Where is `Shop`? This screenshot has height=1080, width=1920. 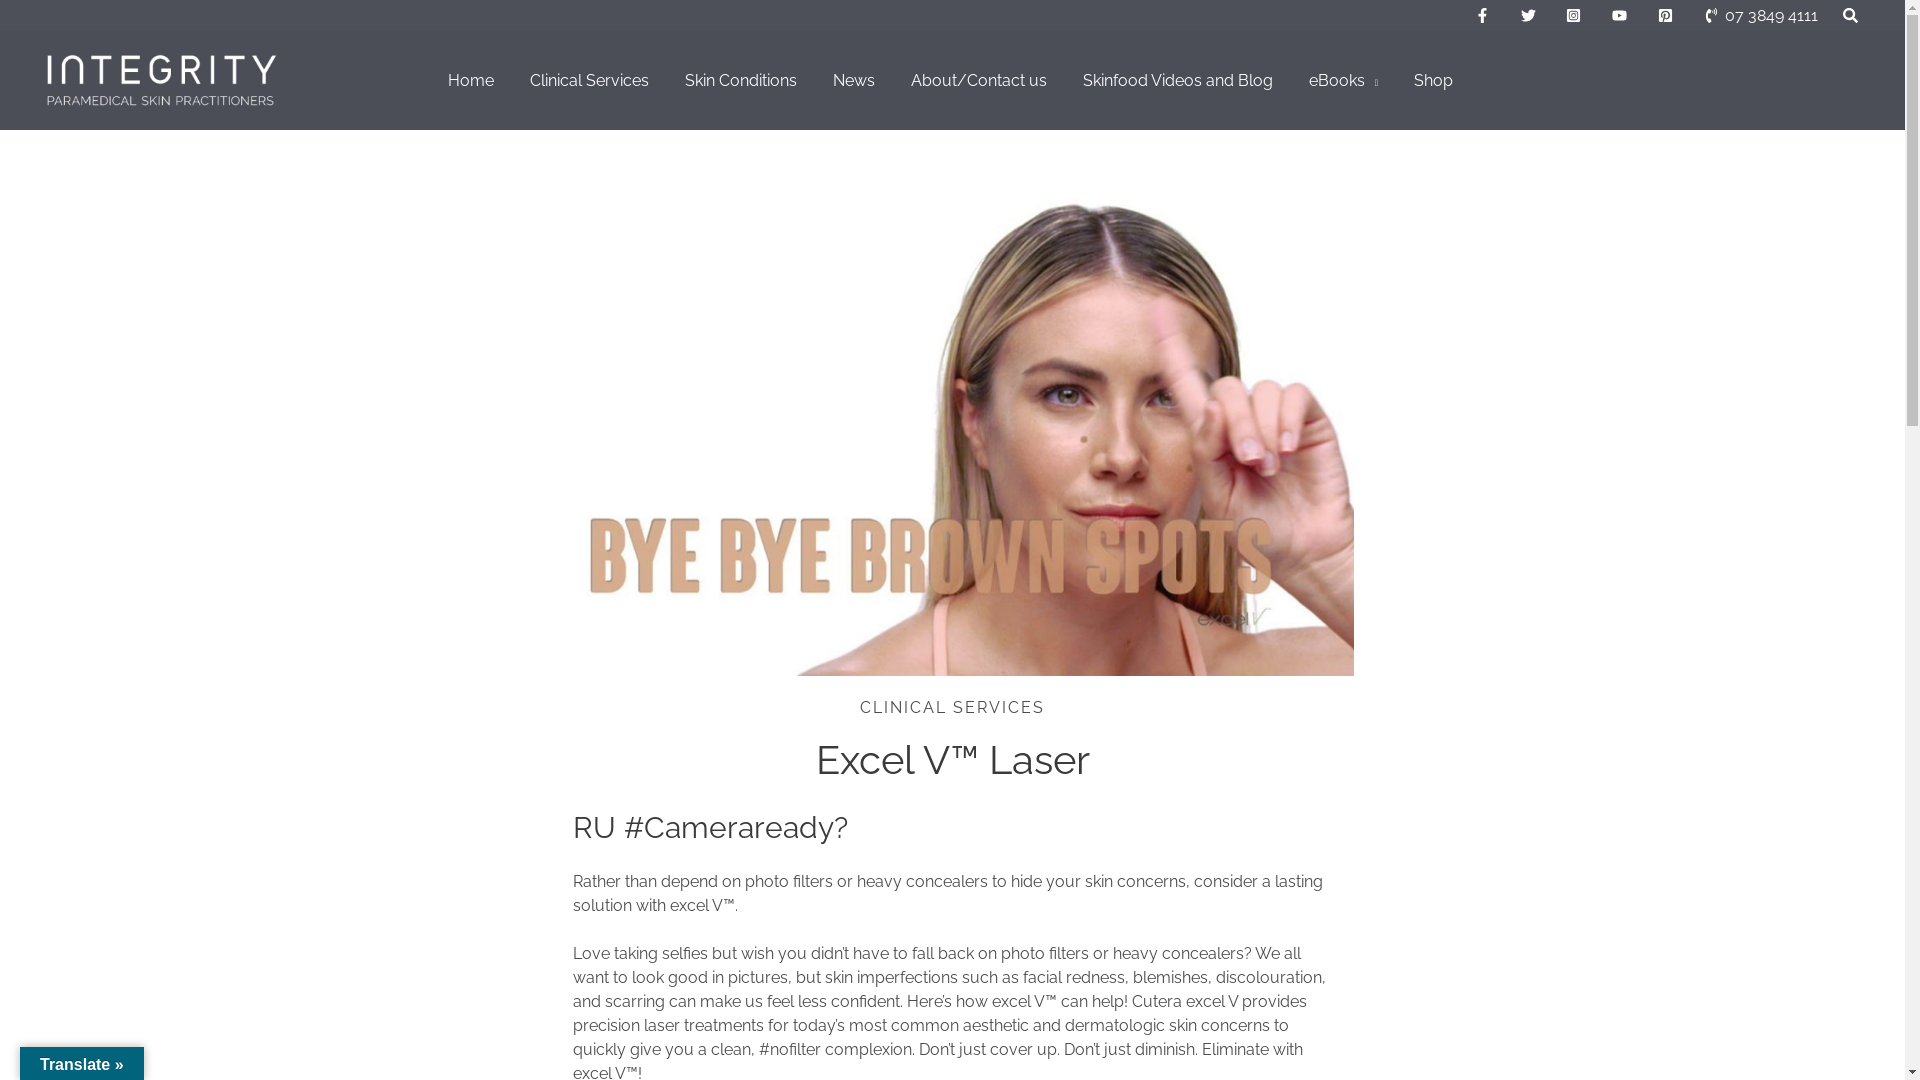
Shop is located at coordinates (1436, 81).